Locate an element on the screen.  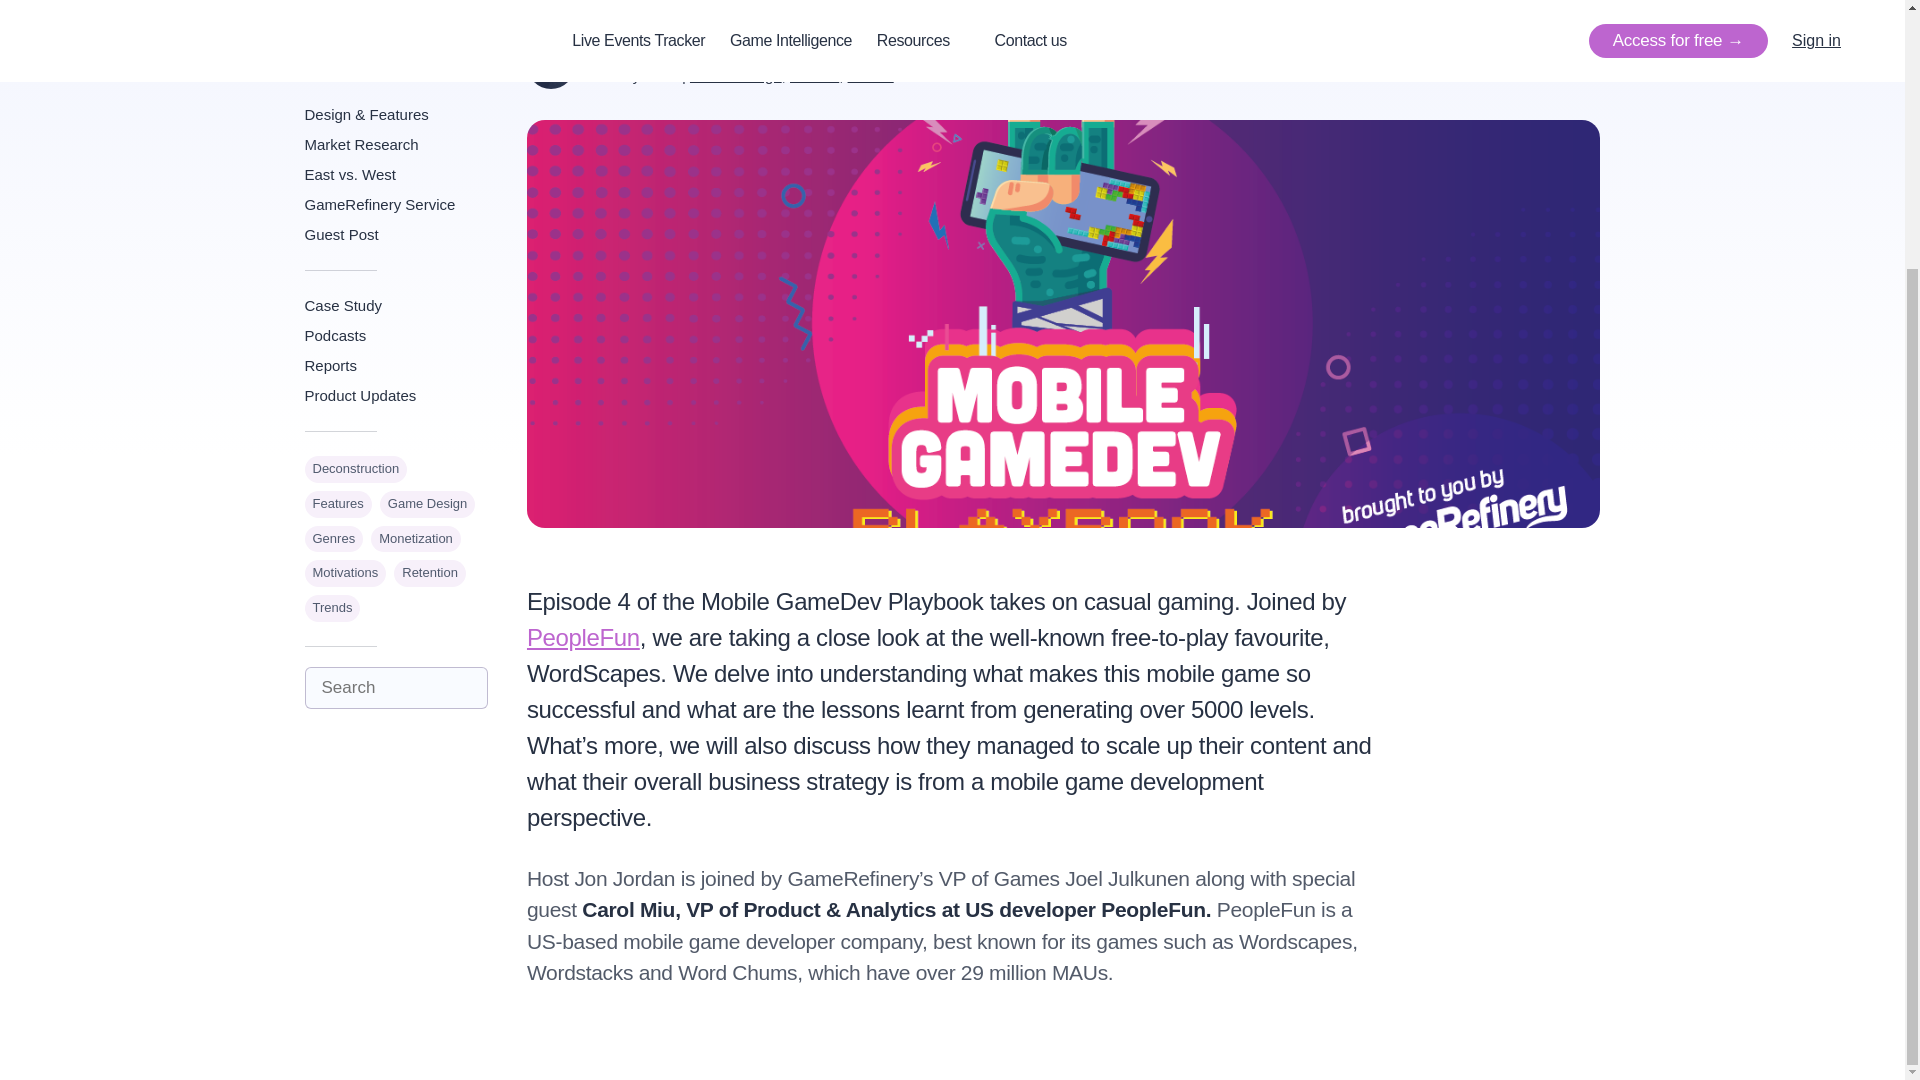
Podcasts is located at coordinates (395, 83).